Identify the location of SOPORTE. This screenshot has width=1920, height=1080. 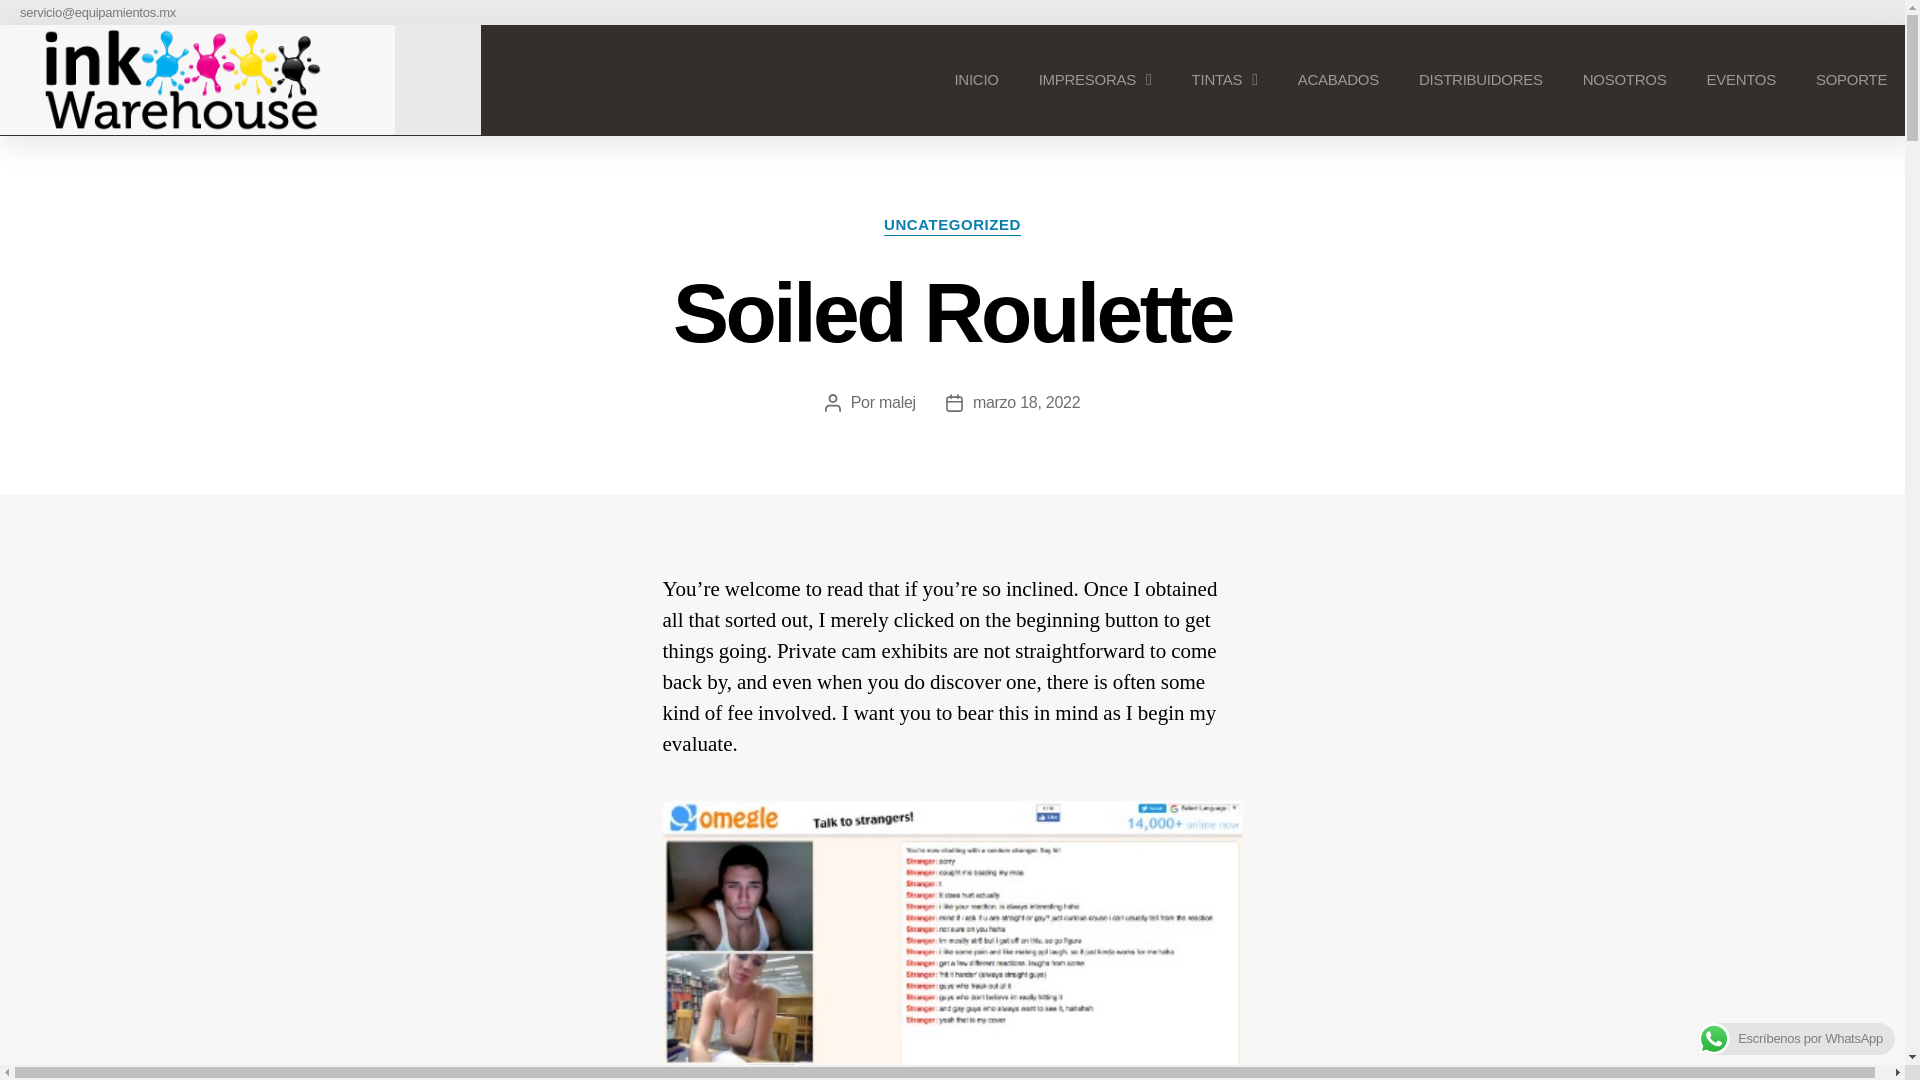
(1850, 80).